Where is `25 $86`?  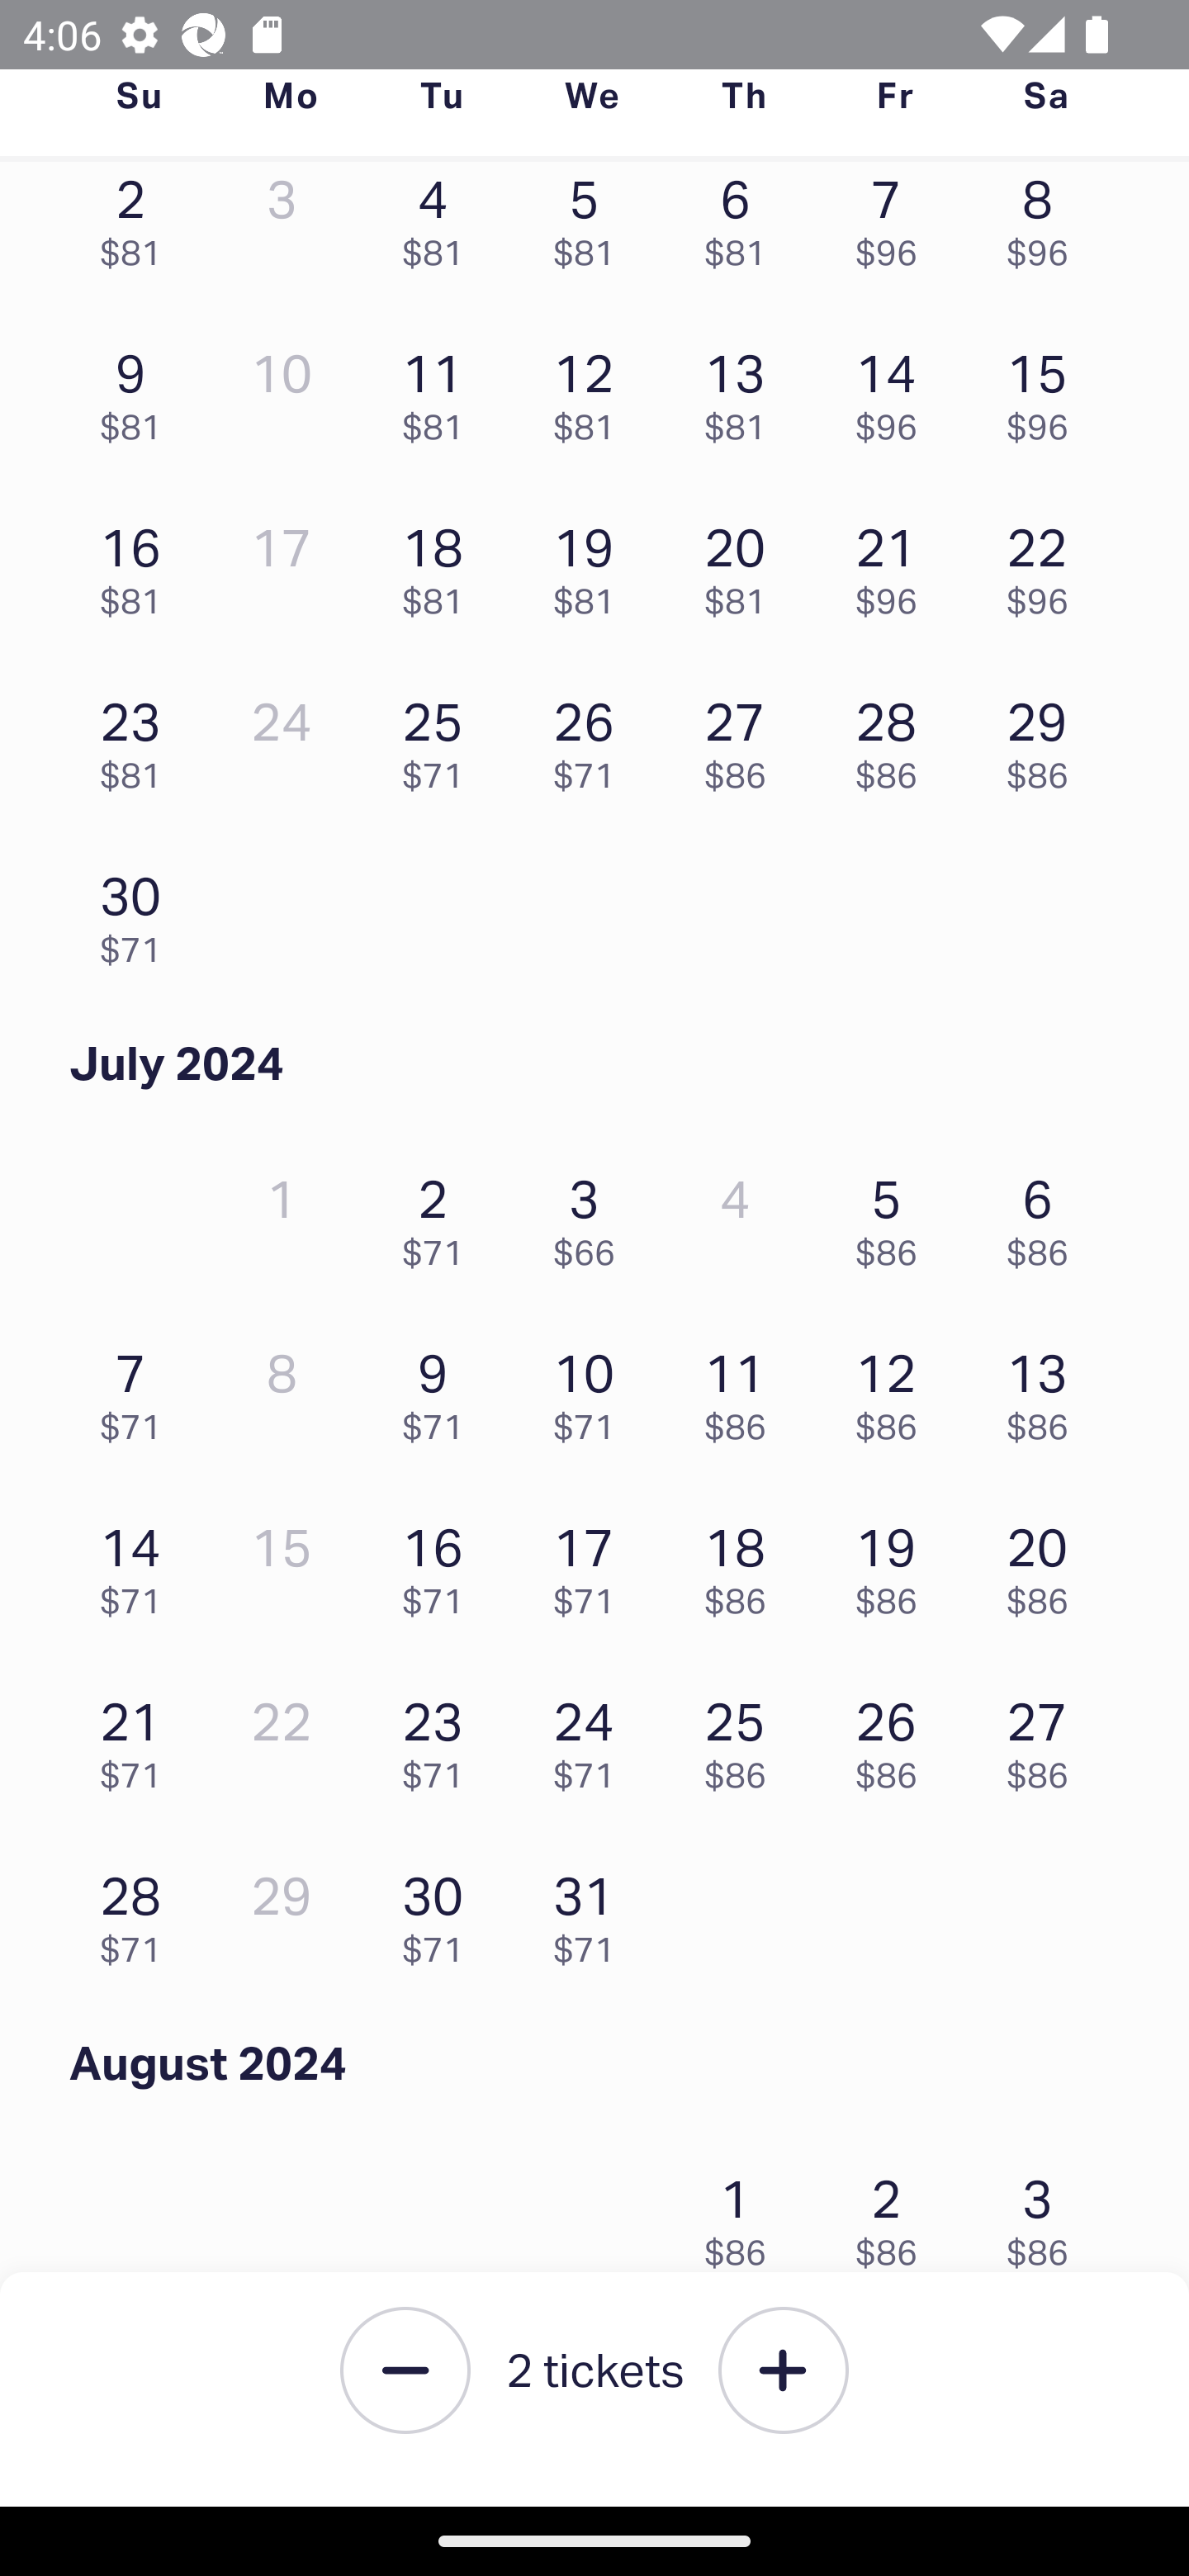
25 $86 is located at coordinates (743, 1737).